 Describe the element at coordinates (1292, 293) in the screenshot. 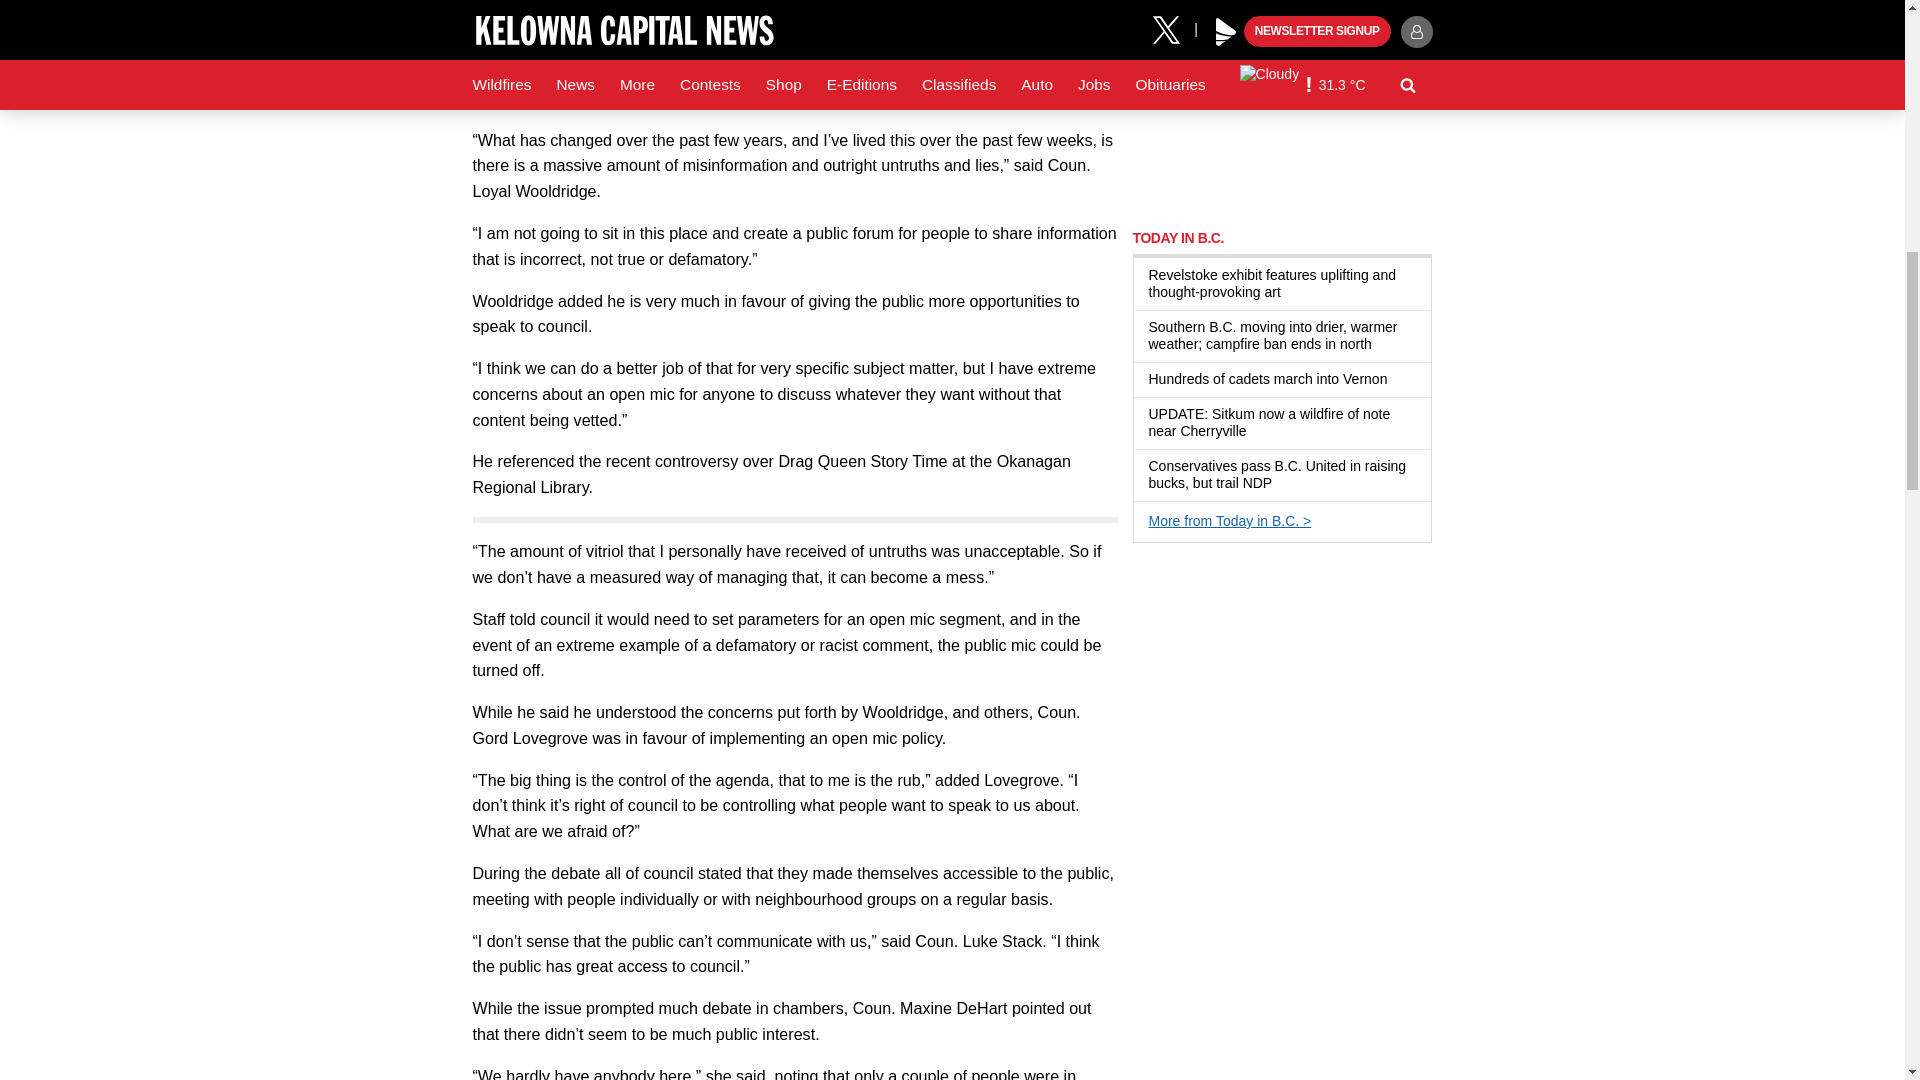

I see `Has a gallery` at that location.